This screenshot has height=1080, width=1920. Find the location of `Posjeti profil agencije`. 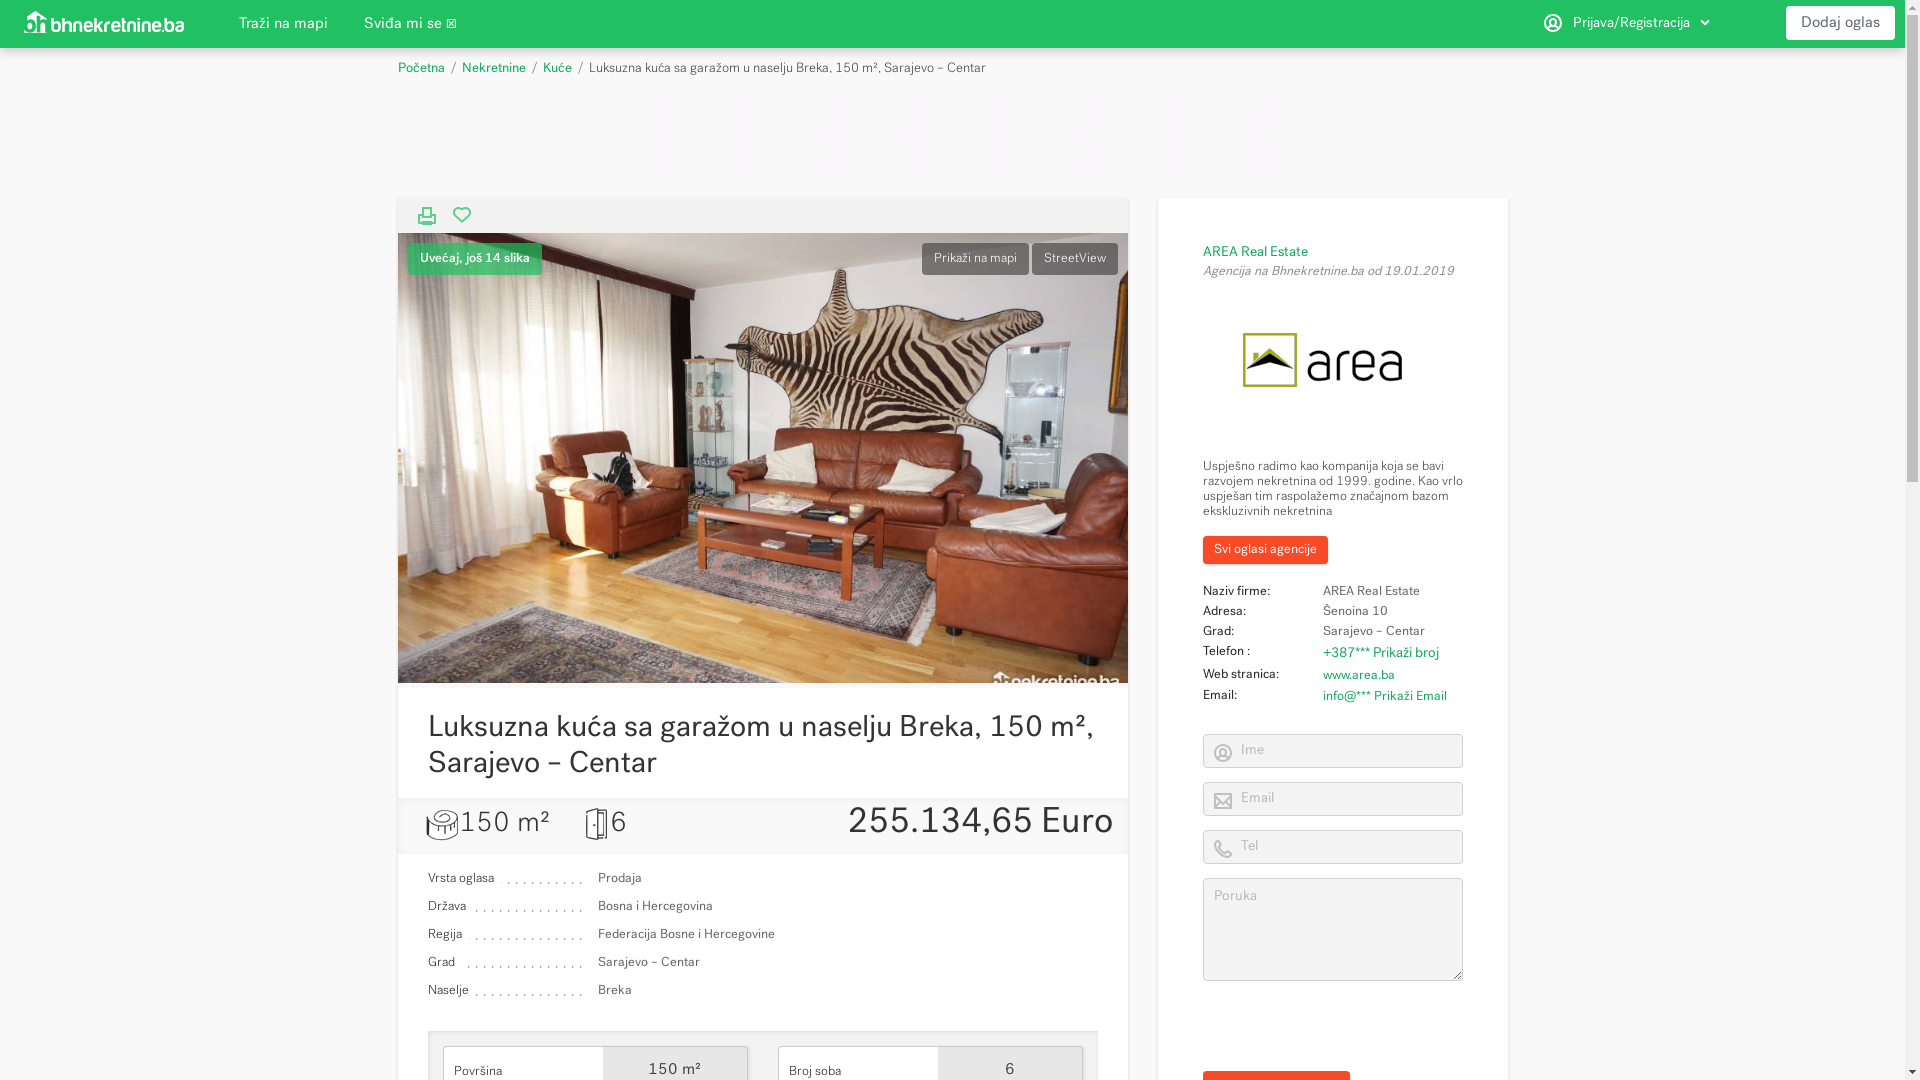

Posjeti profil agencije is located at coordinates (1322, 358).